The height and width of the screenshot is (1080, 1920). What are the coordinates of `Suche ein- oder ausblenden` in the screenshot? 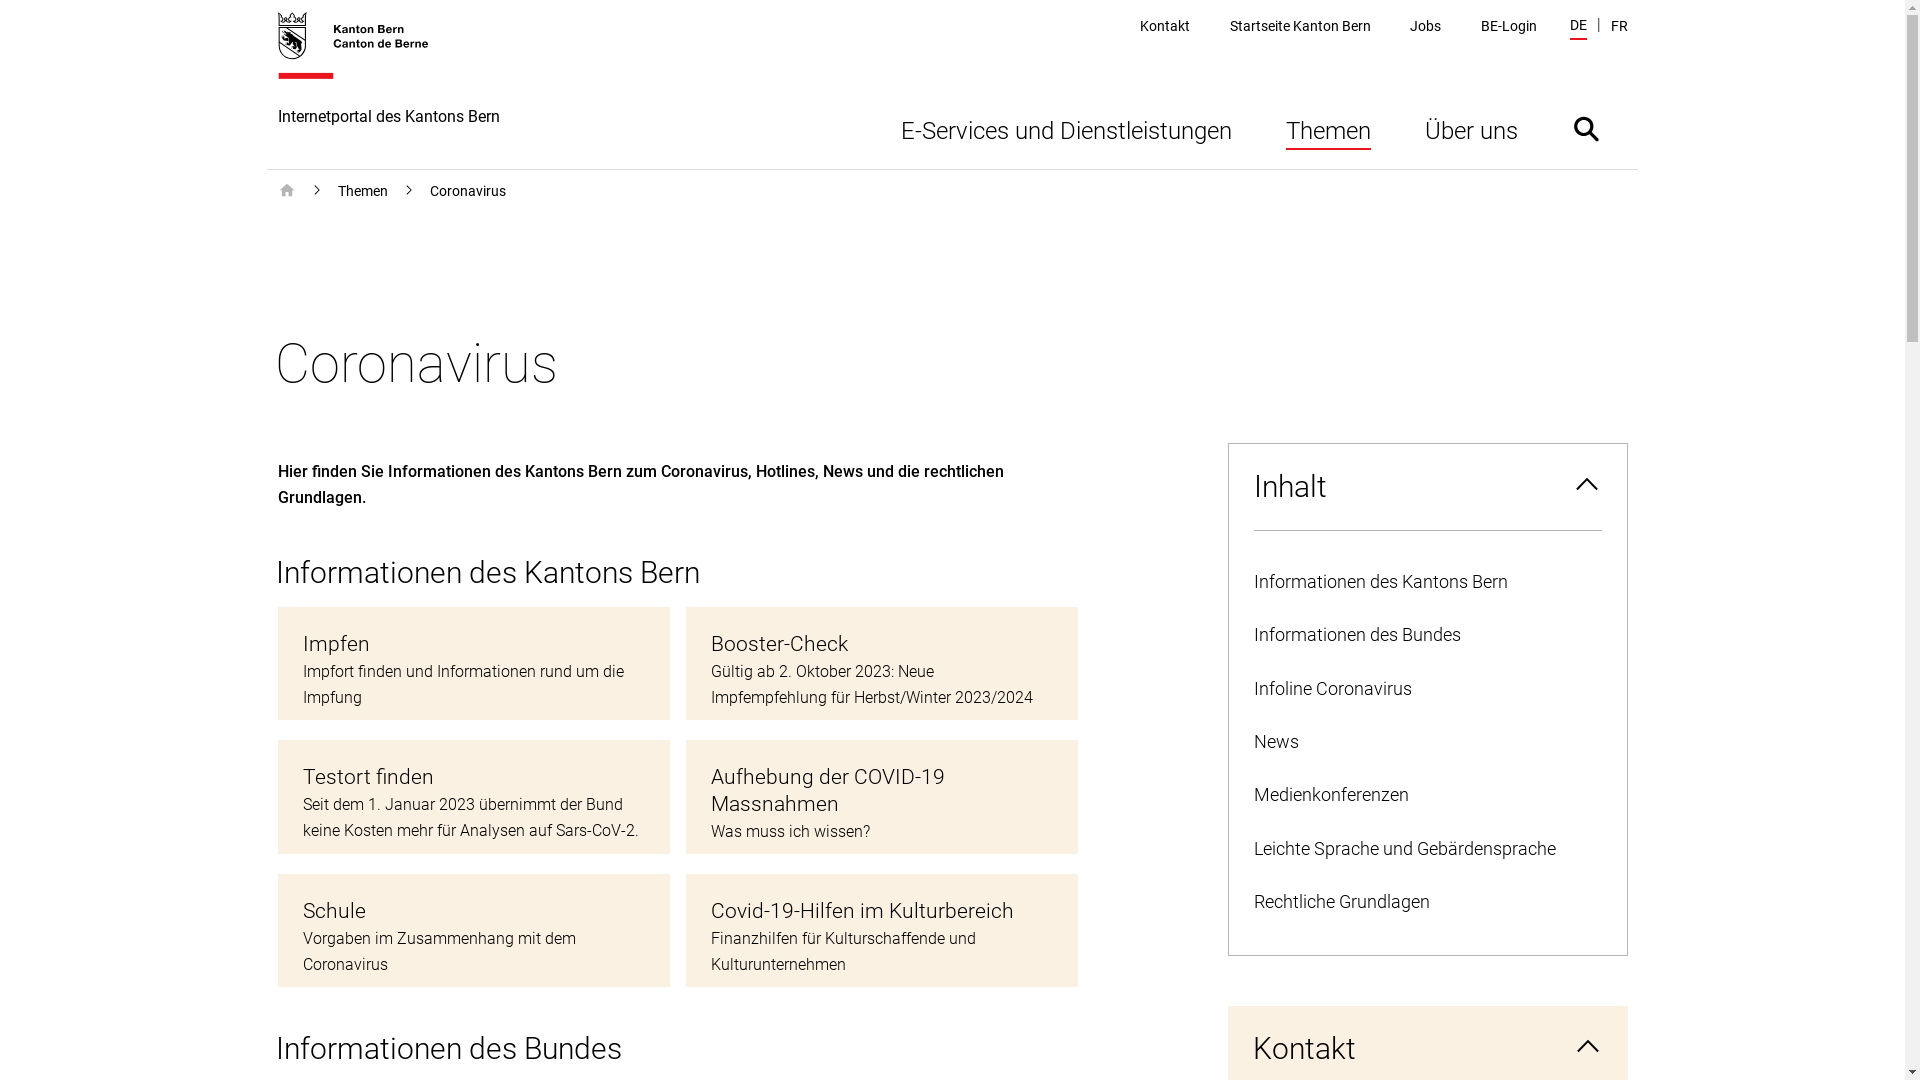 It's located at (1586, 128).